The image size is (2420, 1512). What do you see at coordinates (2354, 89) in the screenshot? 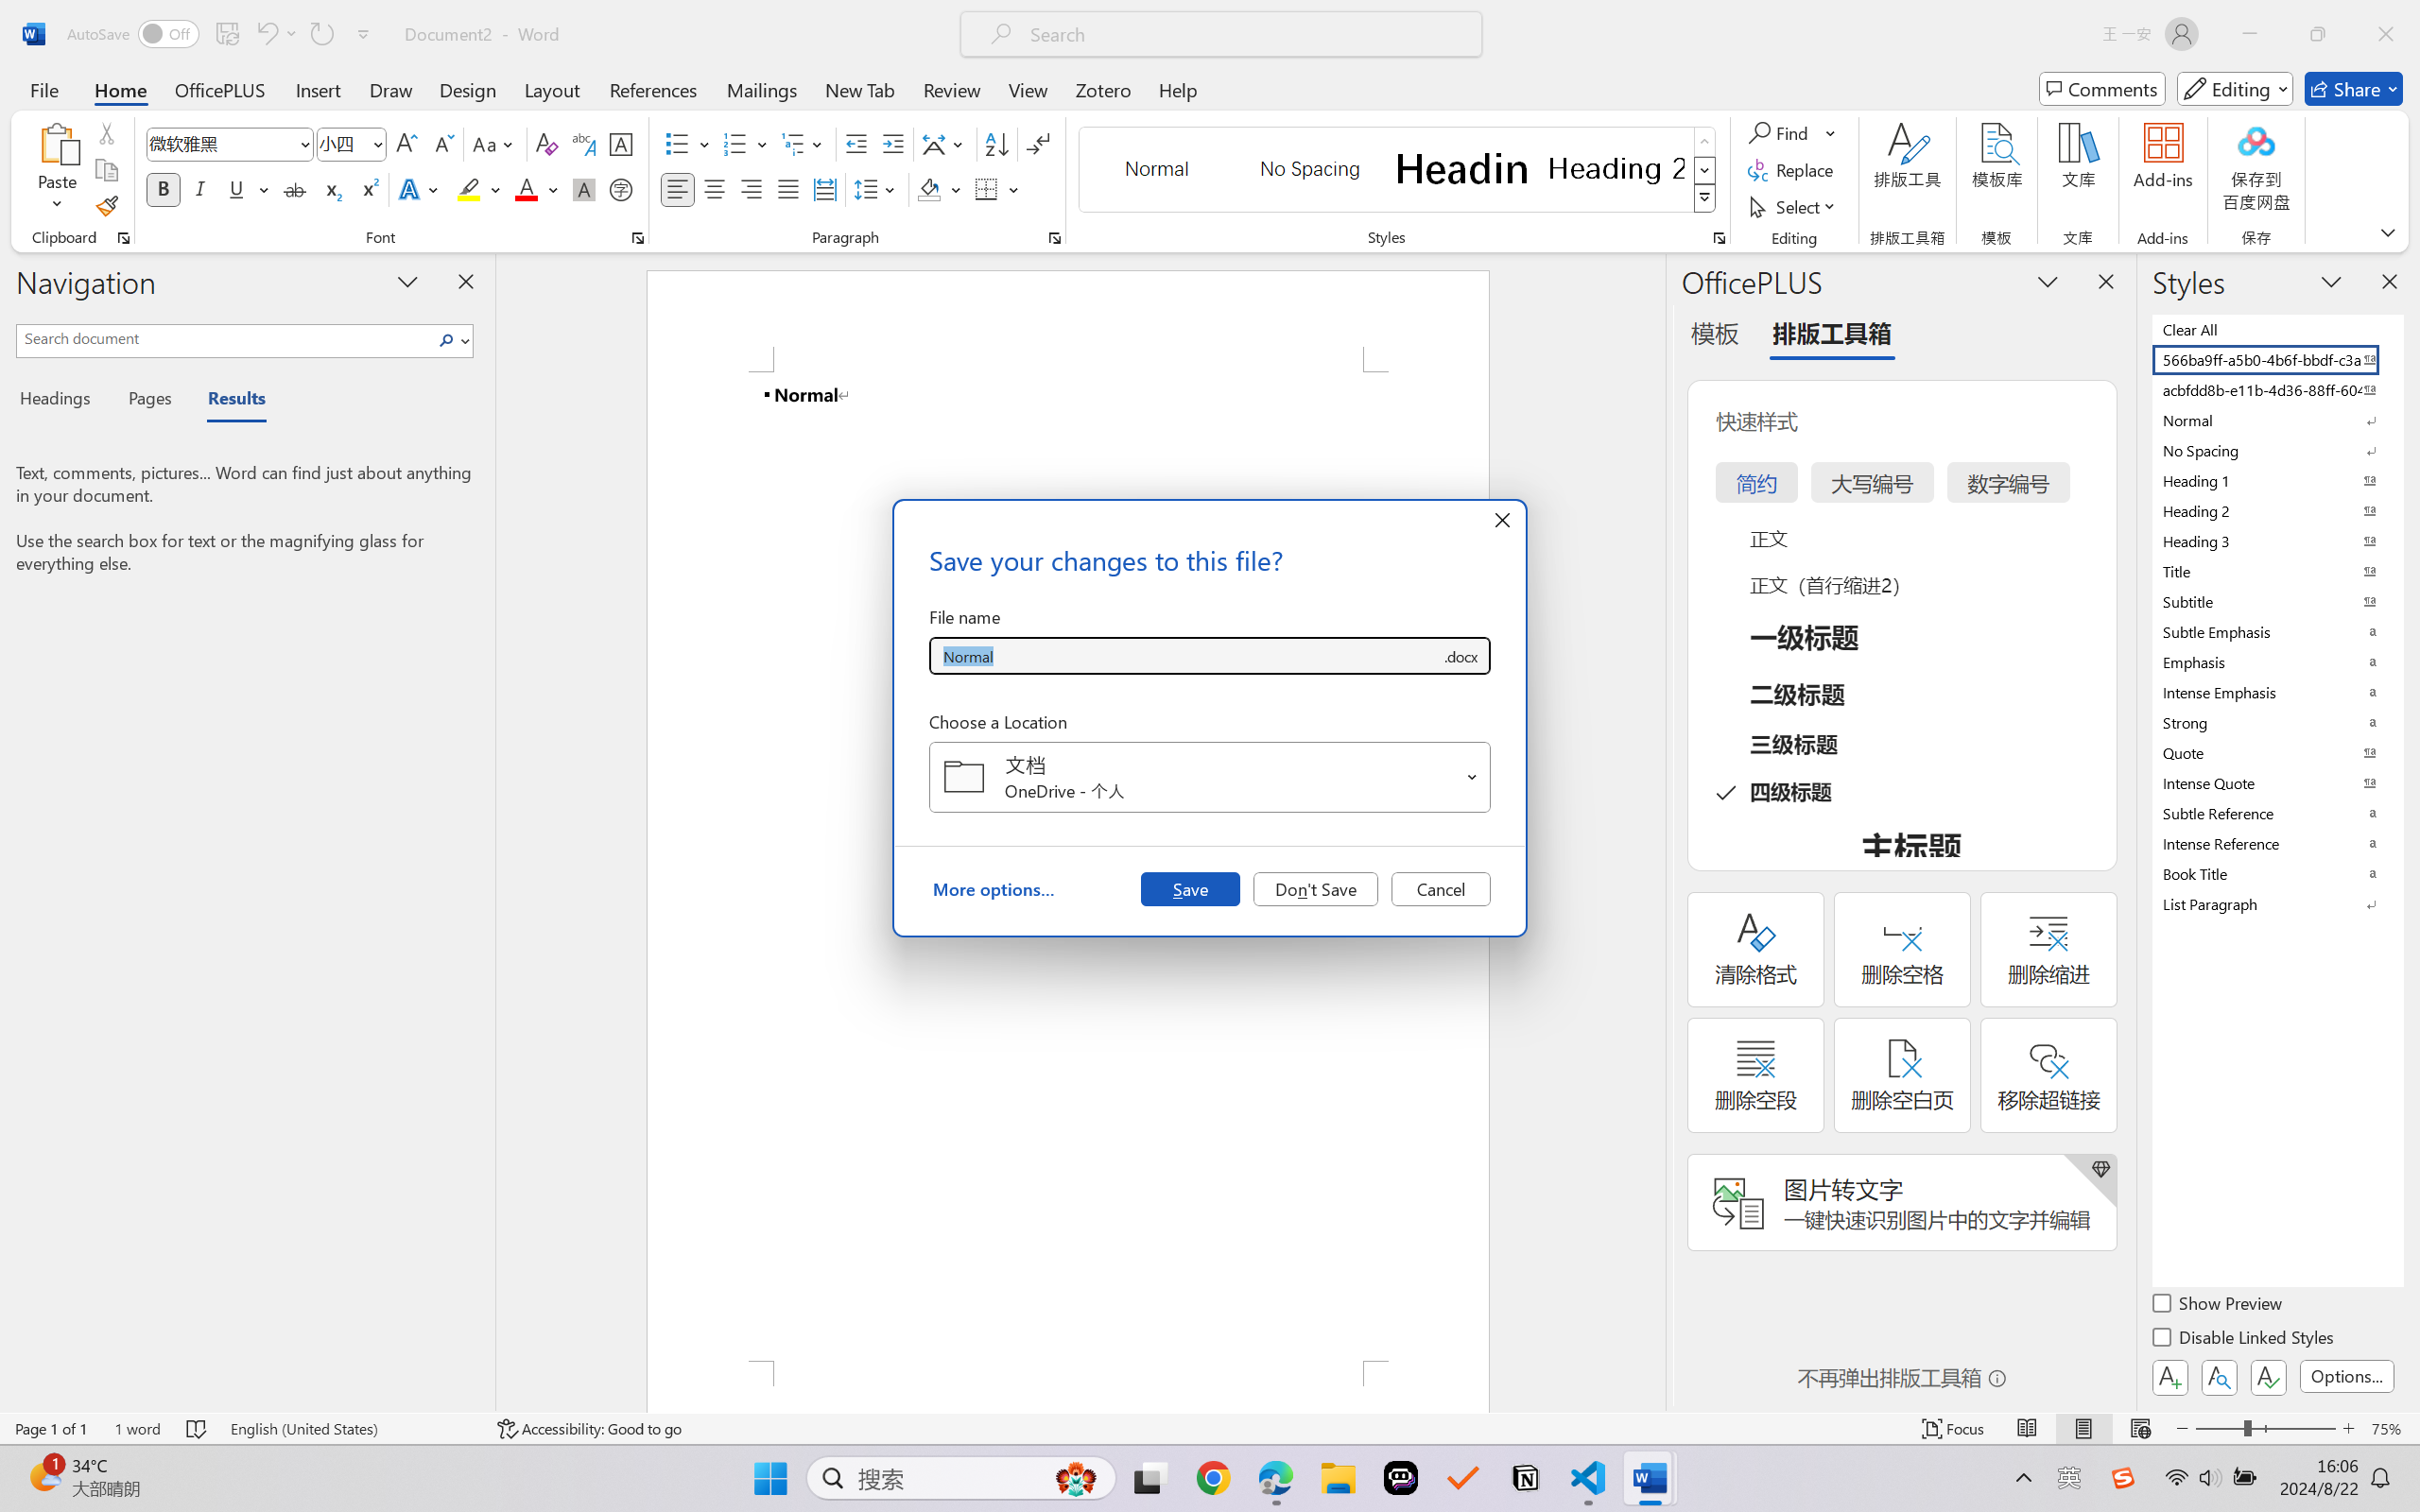
I see `Share` at bounding box center [2354, 89].